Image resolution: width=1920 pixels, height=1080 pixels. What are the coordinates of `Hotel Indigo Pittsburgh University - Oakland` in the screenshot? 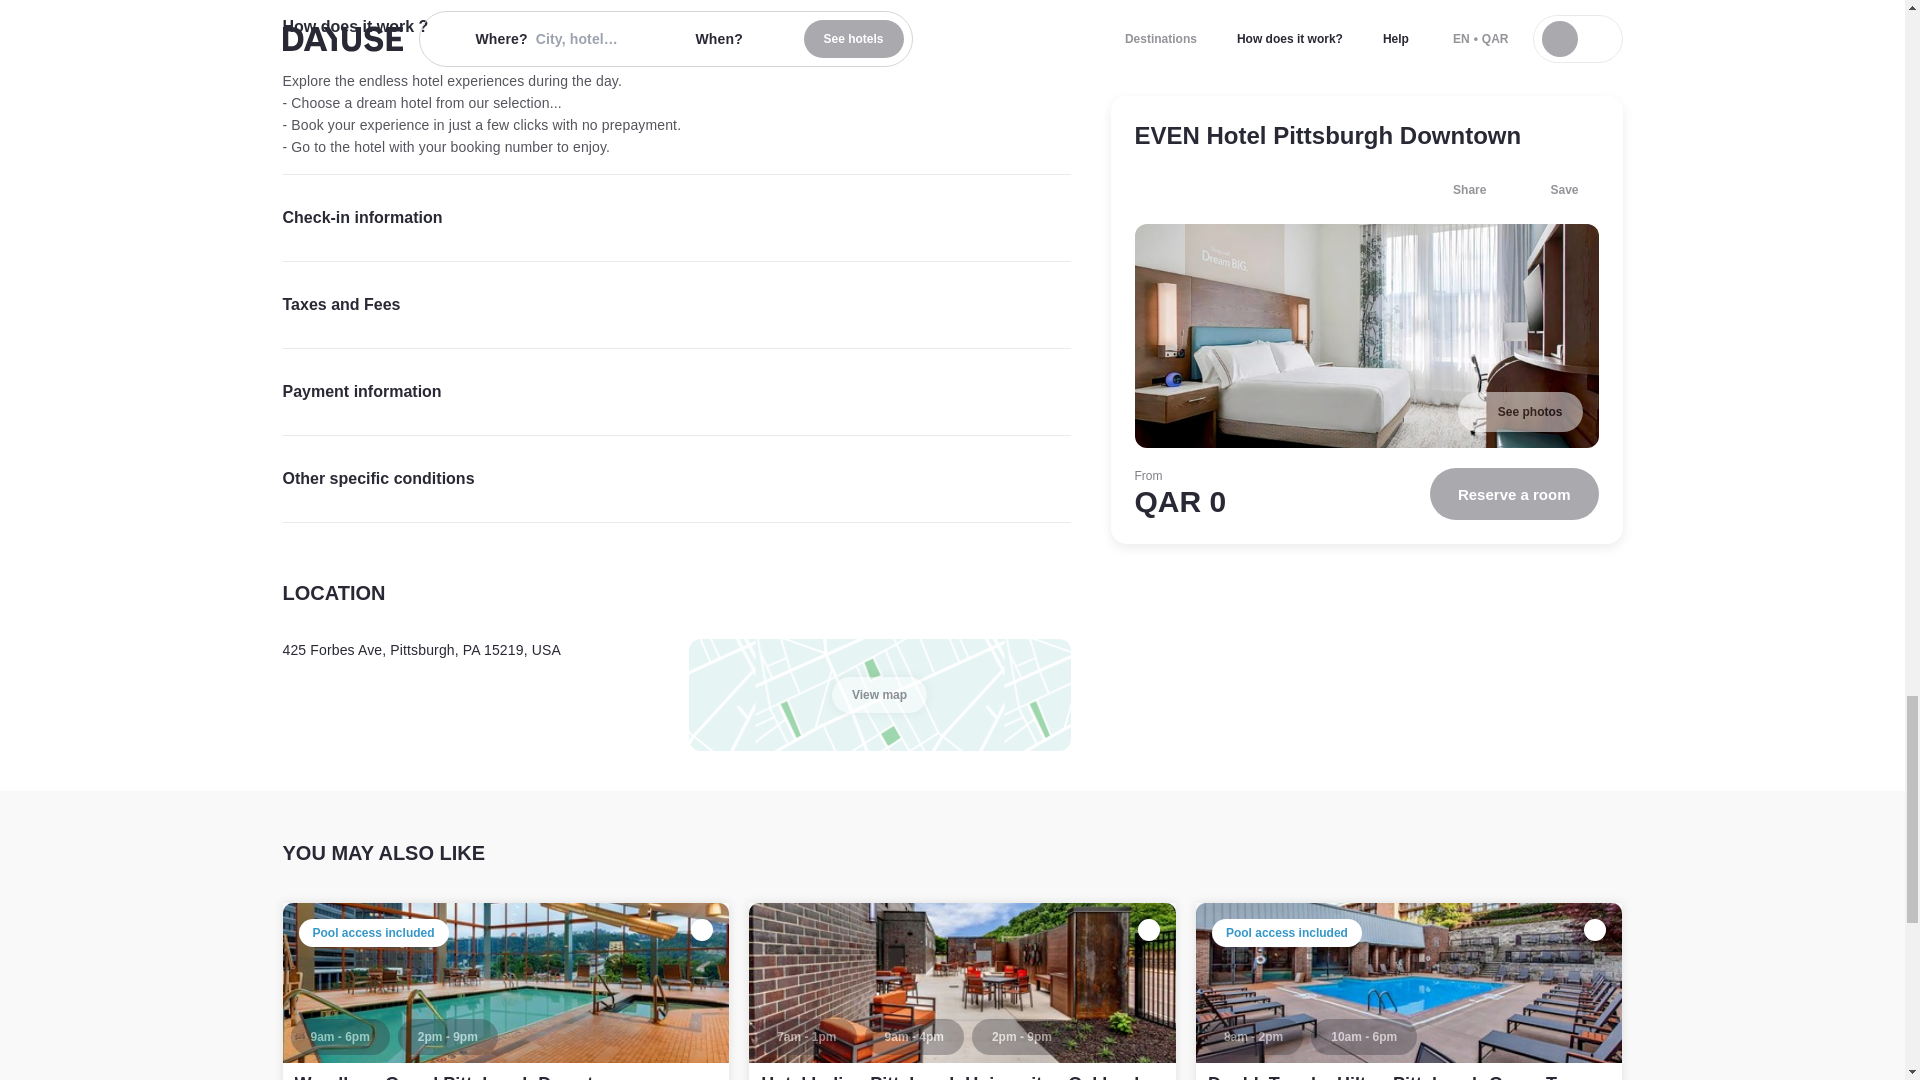 It's located at (949, 1076).